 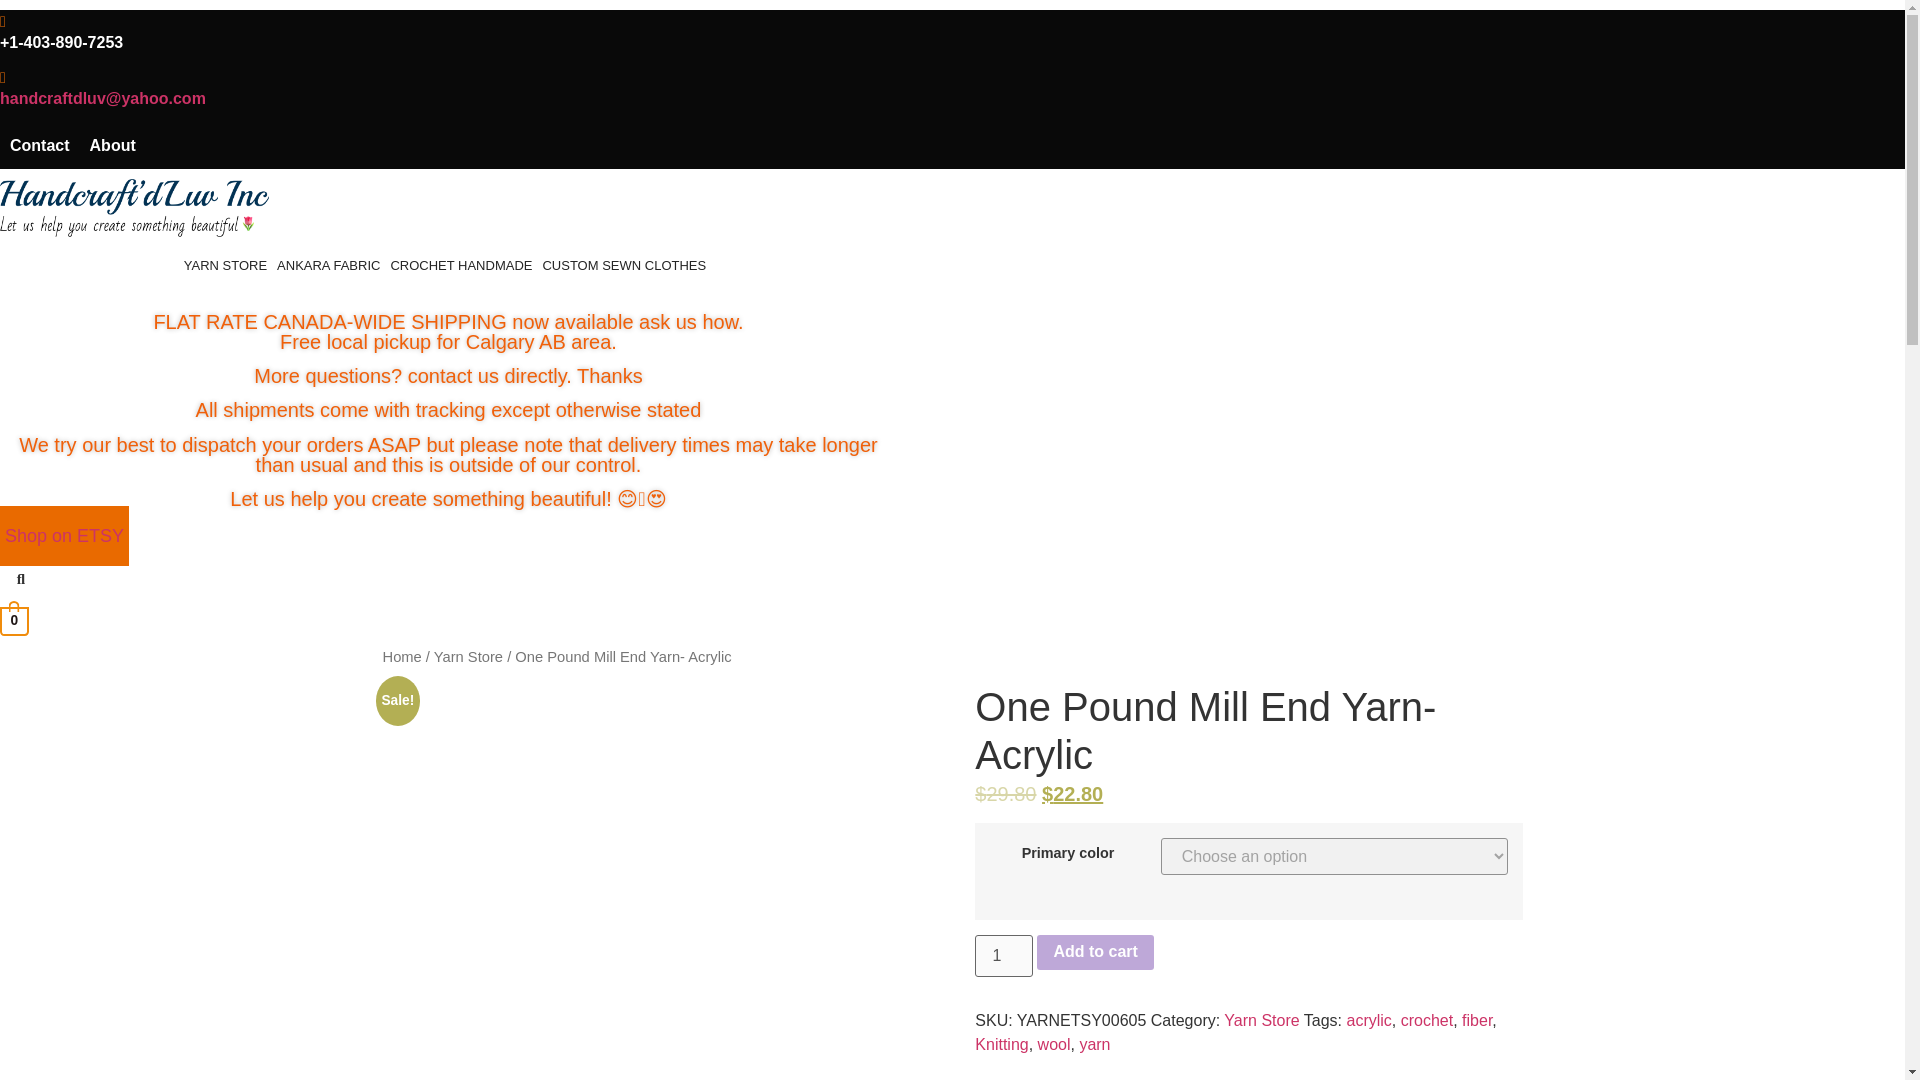 What do you see at coordinates (328, 266) in the screenshot?
I see `ANKARA FABRIC` at bounding box center [328, 266].